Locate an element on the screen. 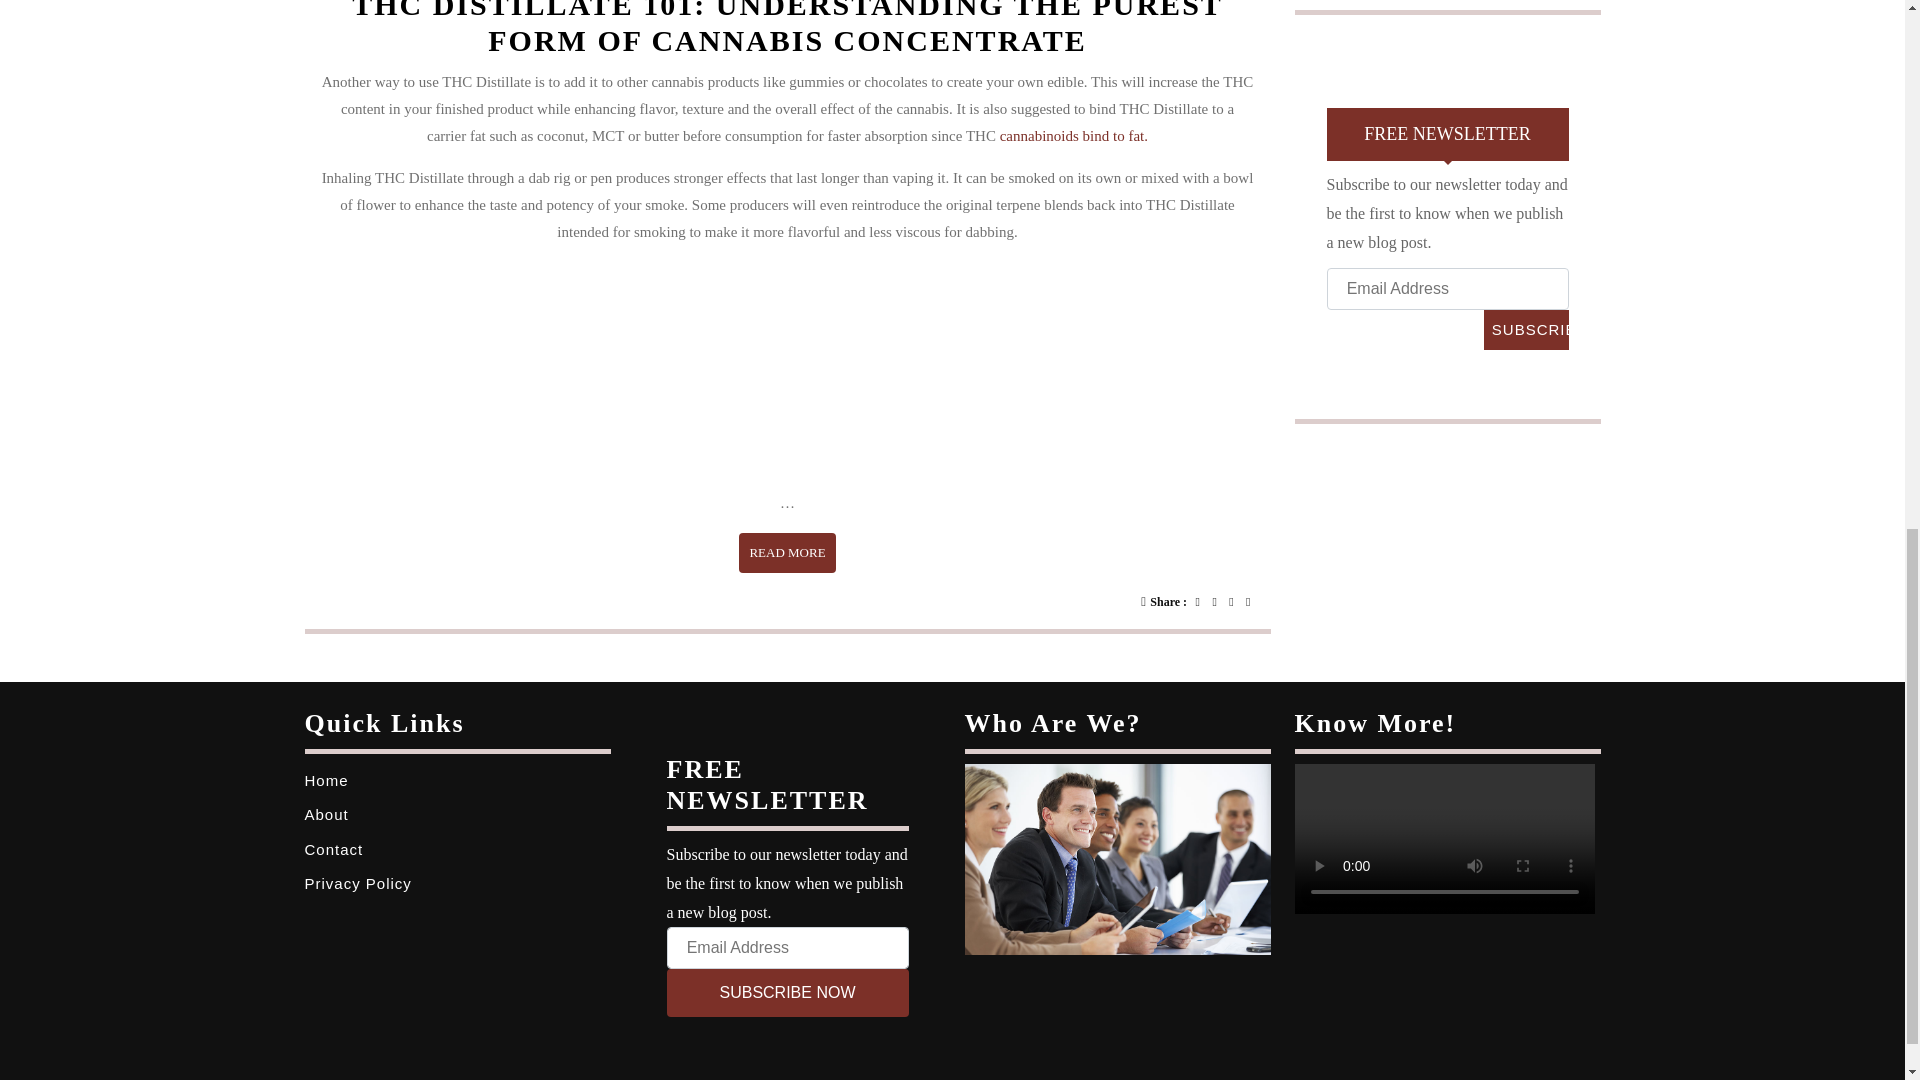 The height and width of the screenshot is (1080, 1920). SUBSCRIBE NOW is located at coordinates (1526, 329).